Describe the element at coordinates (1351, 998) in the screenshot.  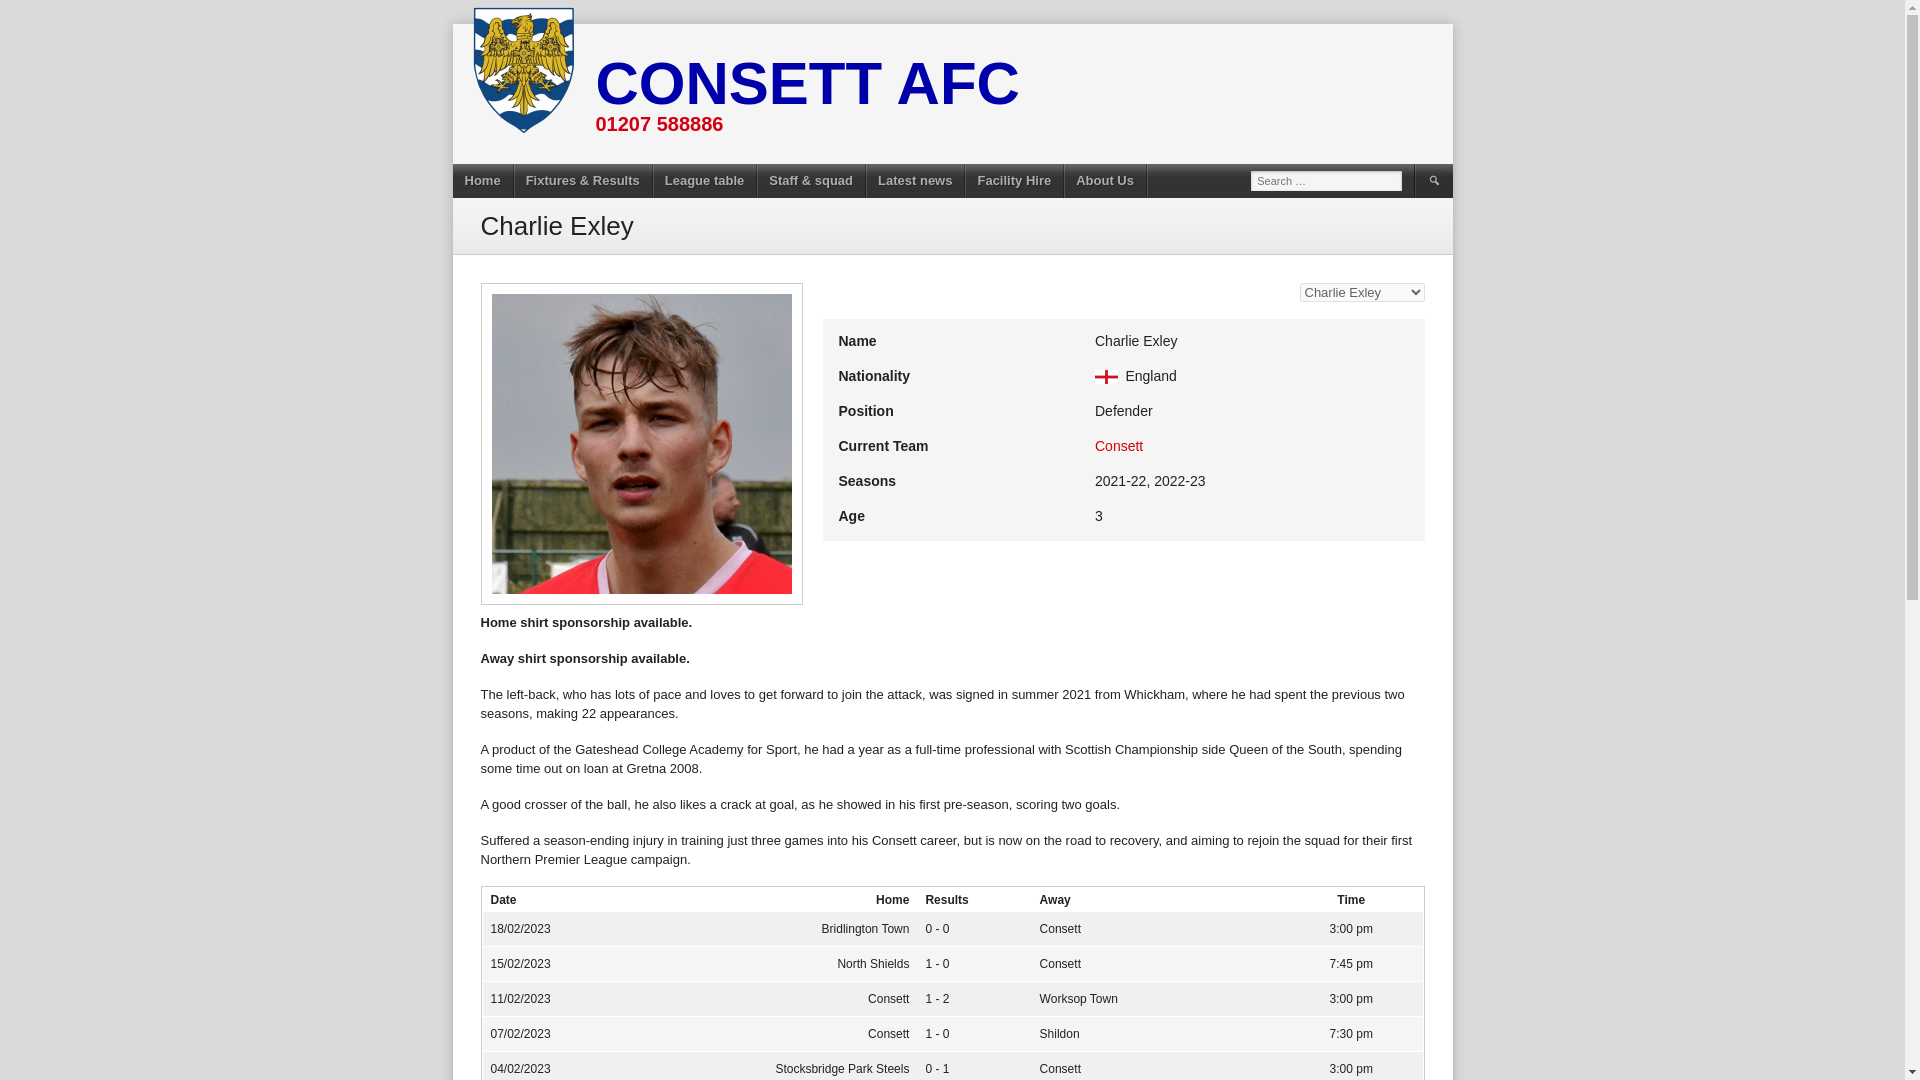
I see `3:00 pm` at that location.